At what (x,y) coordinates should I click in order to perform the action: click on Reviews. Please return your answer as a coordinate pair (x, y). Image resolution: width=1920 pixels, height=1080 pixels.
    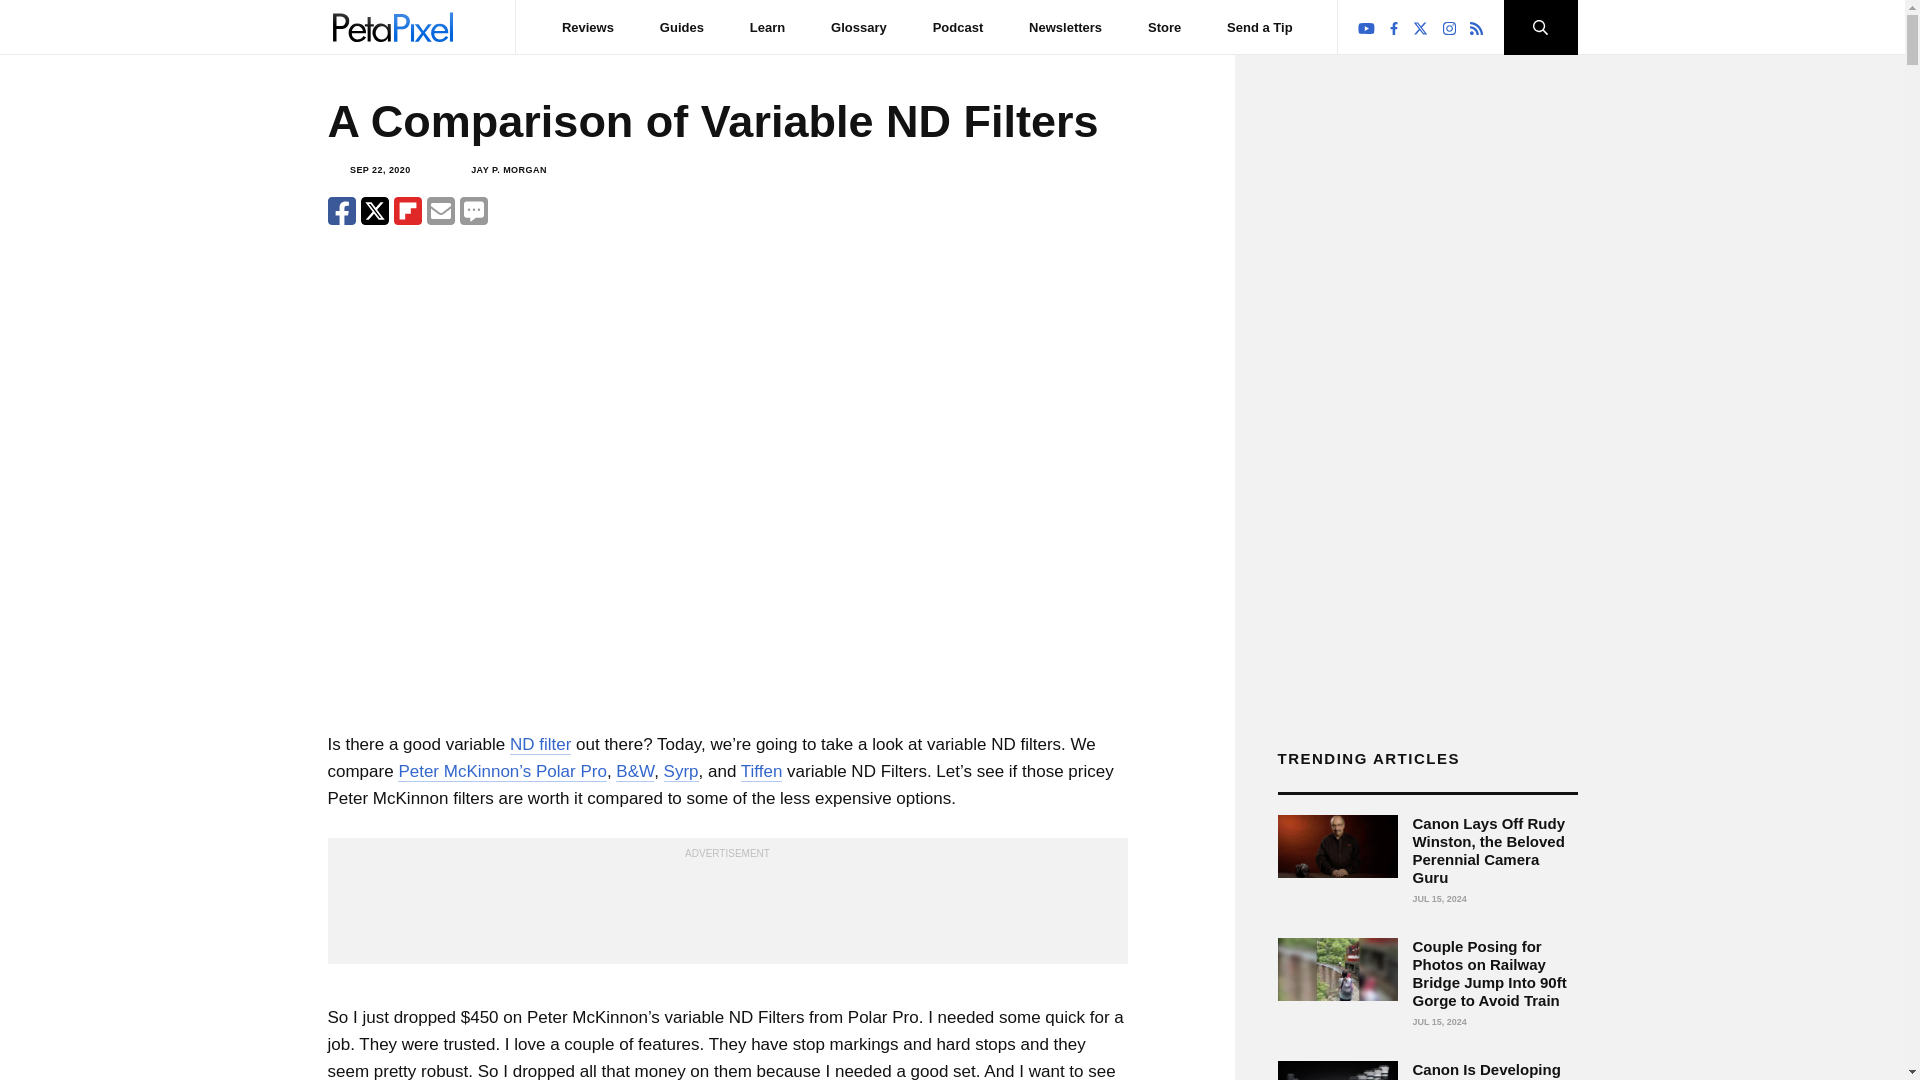
    Looking at the image, I should click on (588, 27).